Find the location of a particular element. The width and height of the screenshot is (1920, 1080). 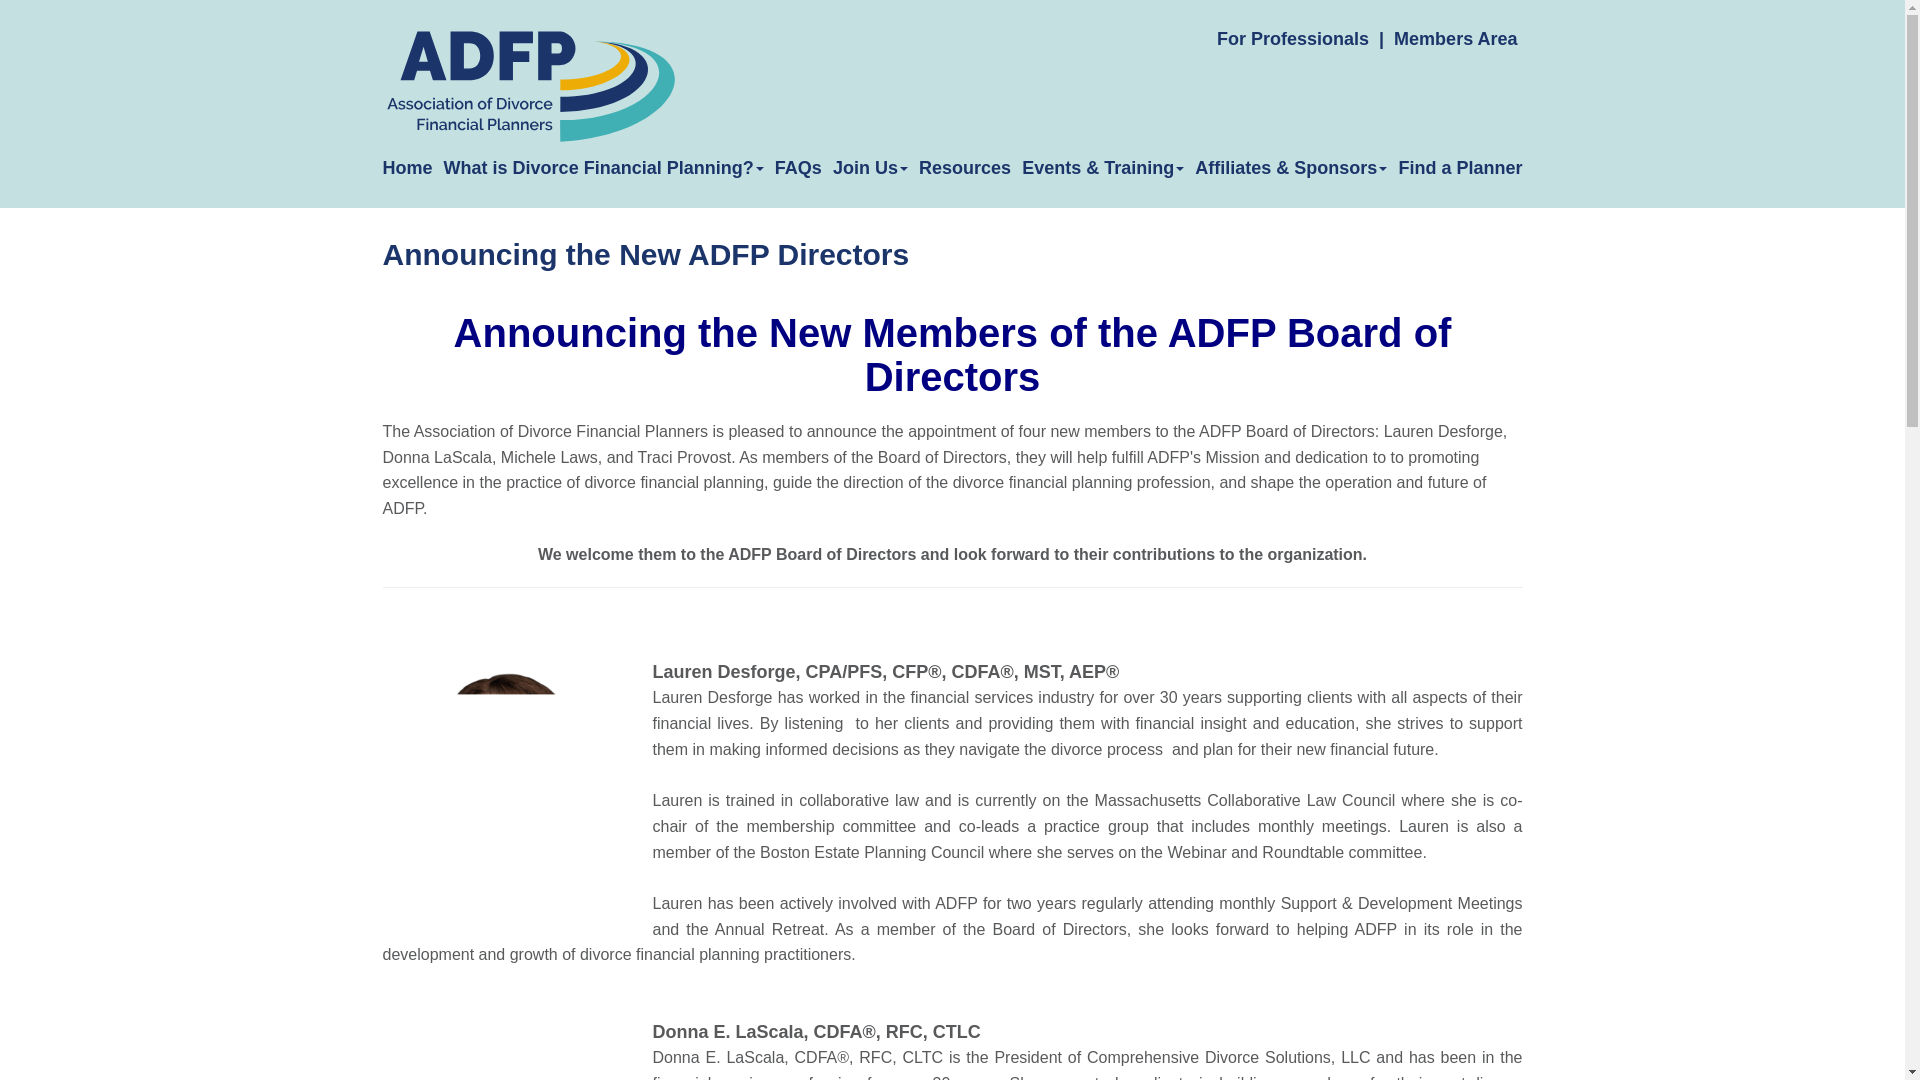

Members Area is located at coordinates (1454, 38).